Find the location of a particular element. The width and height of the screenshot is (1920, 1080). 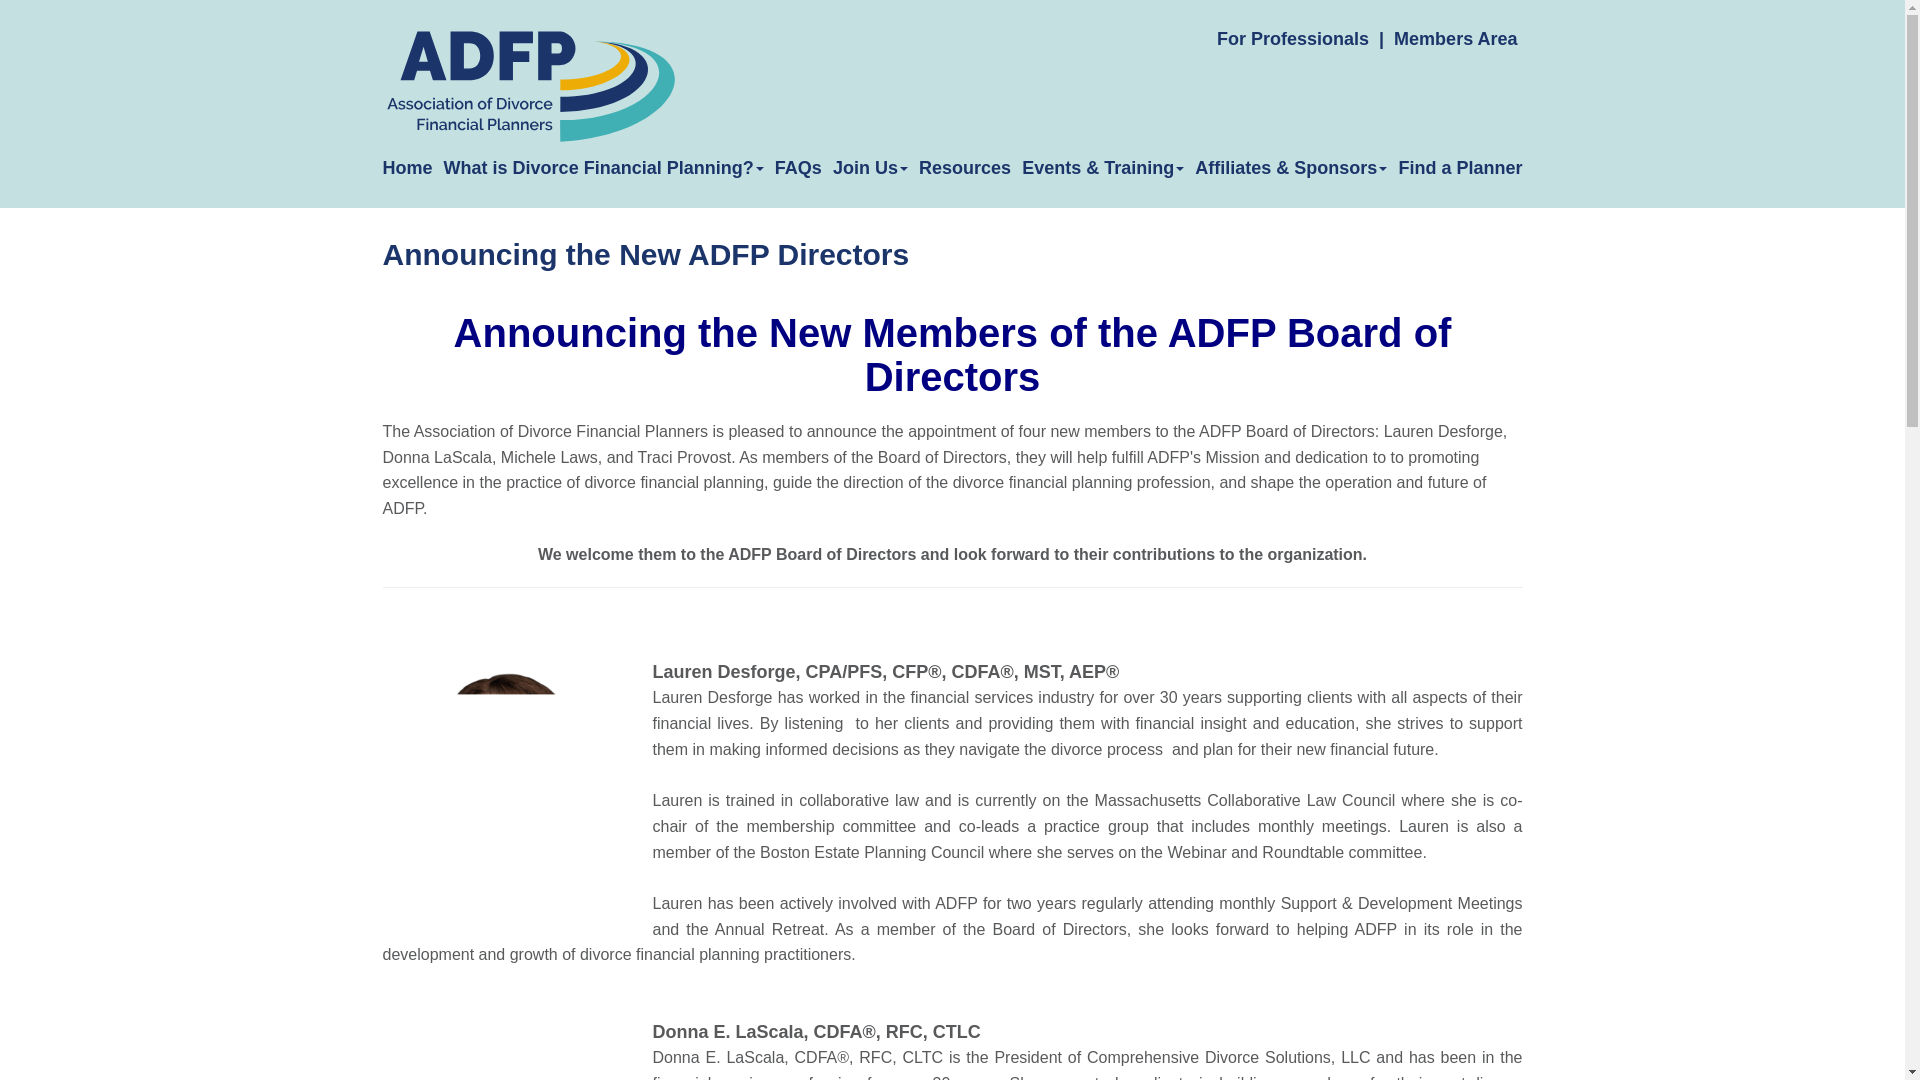

Members Area is located at coordinates (1454, 38).